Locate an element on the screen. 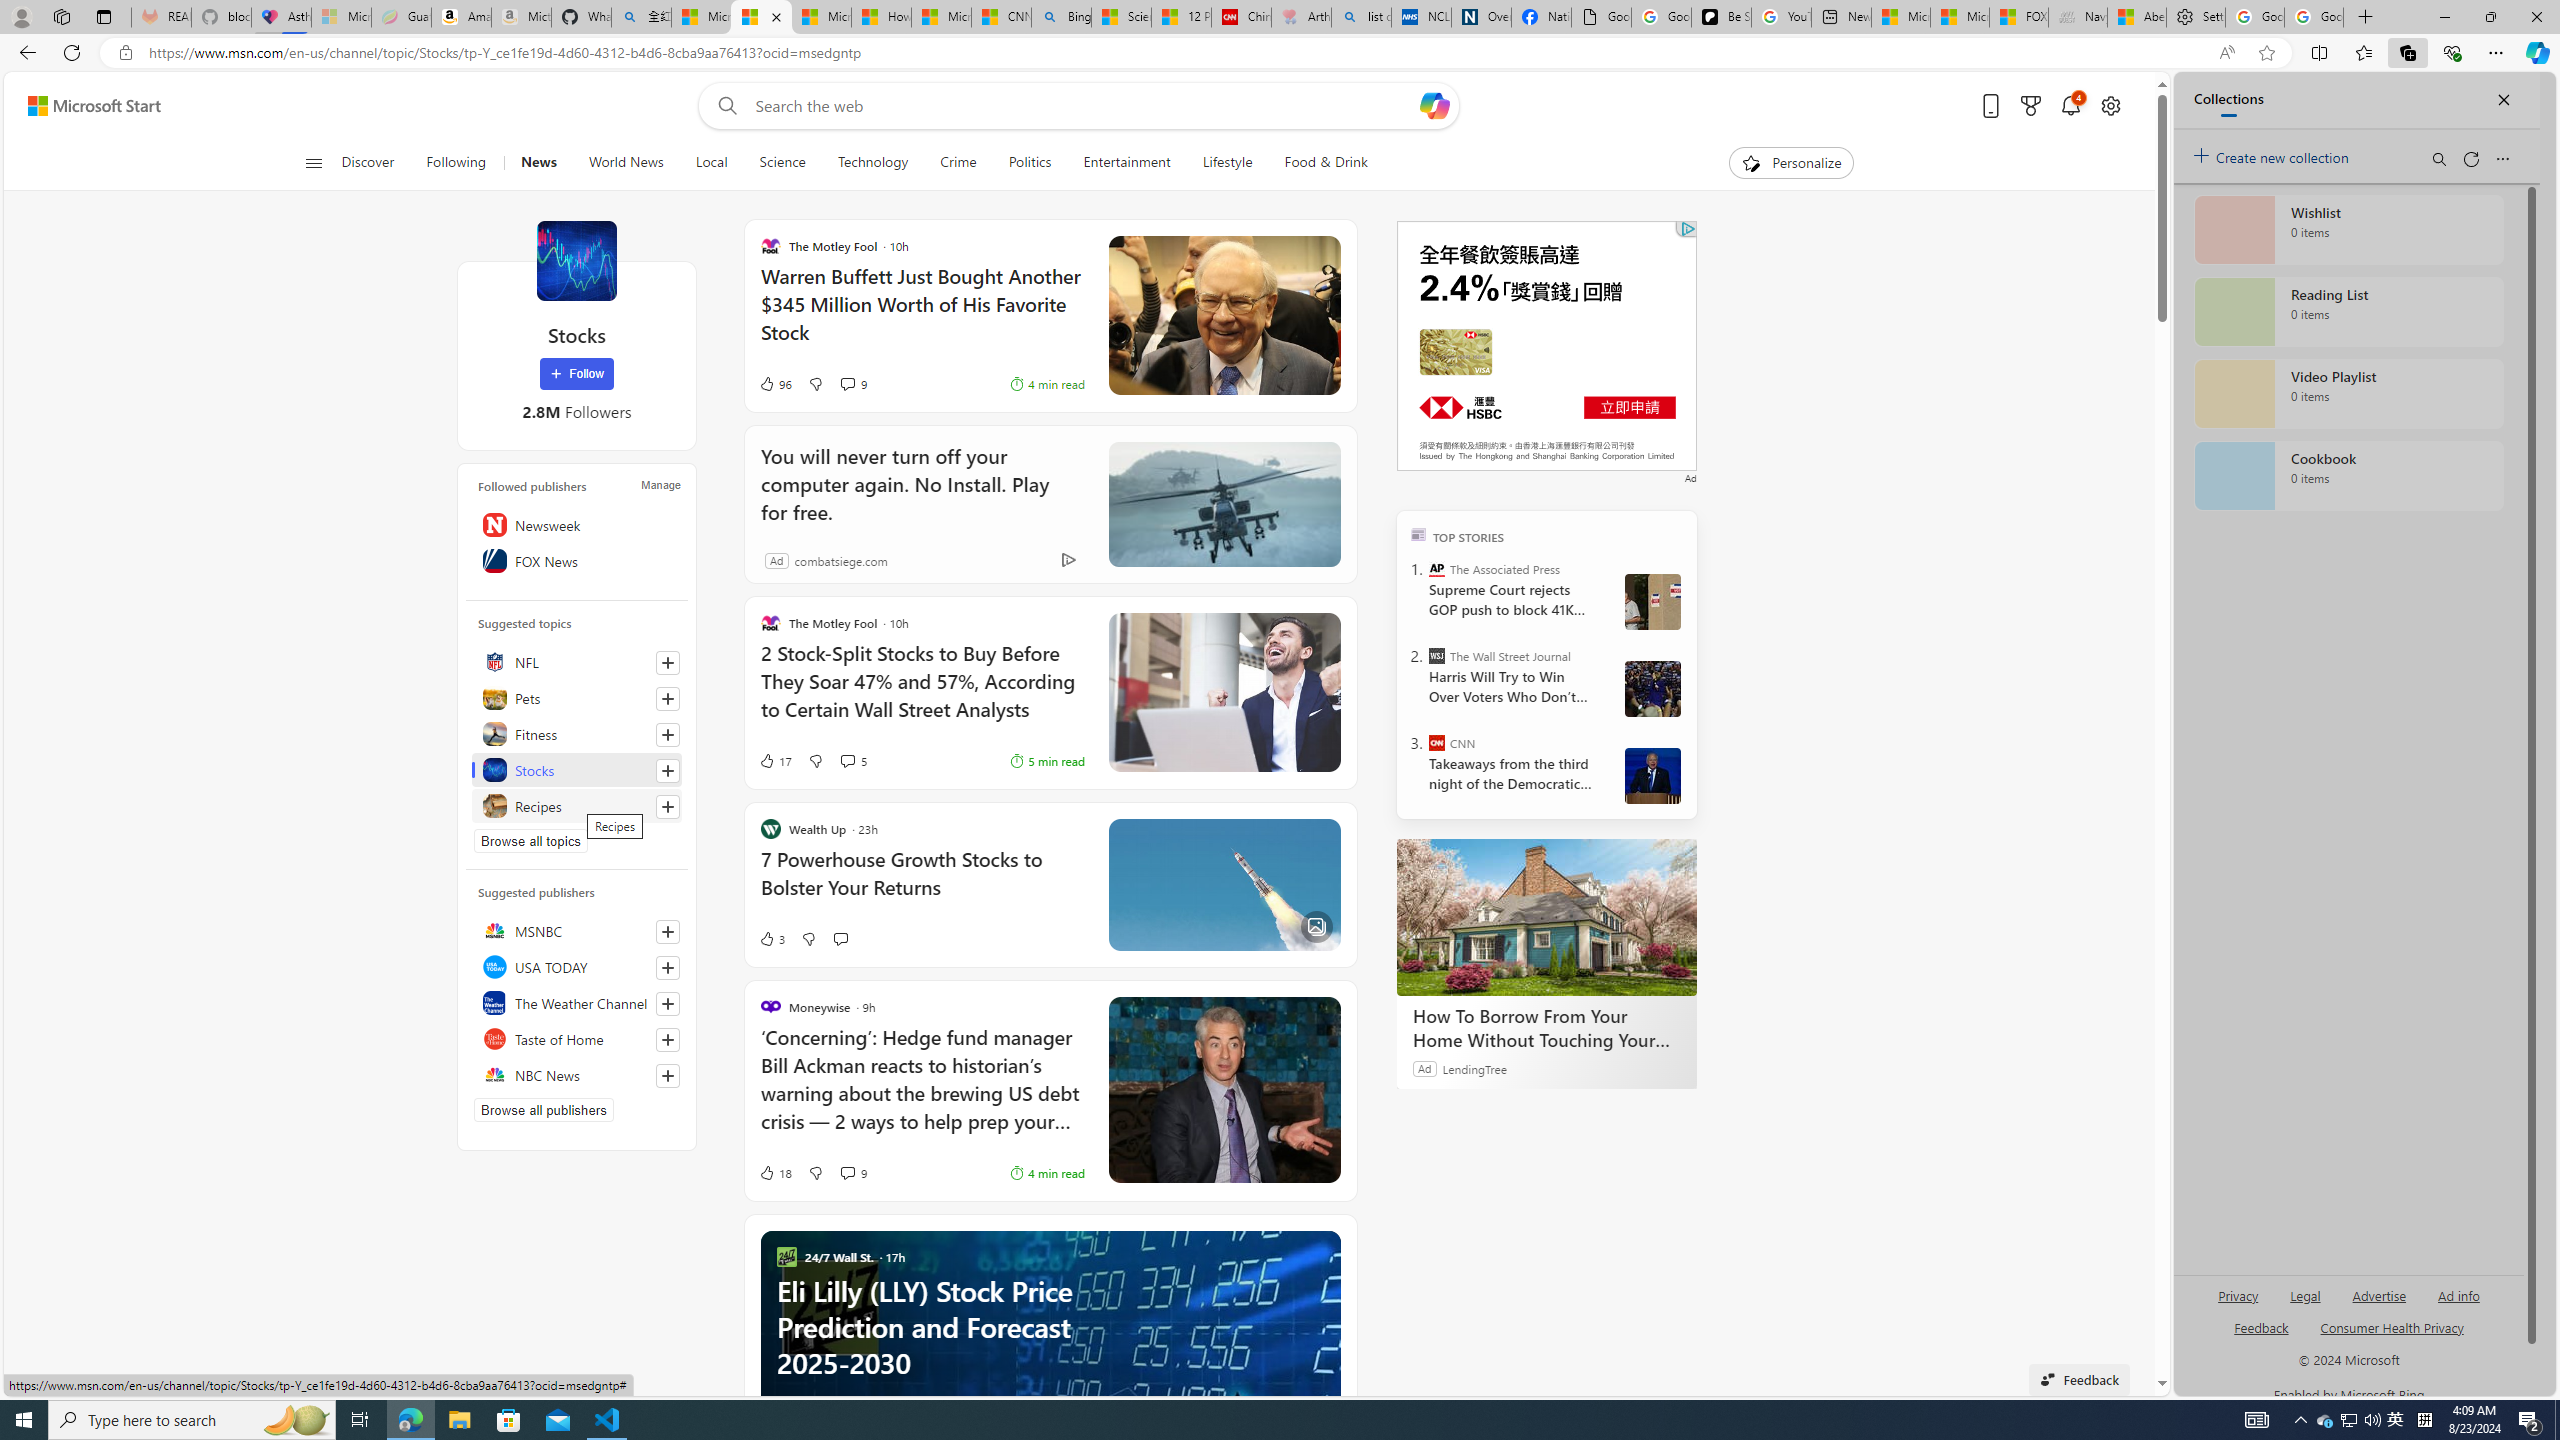 The image size is (2560, 1440). USA TODAY is located at coordinates (576, 966).